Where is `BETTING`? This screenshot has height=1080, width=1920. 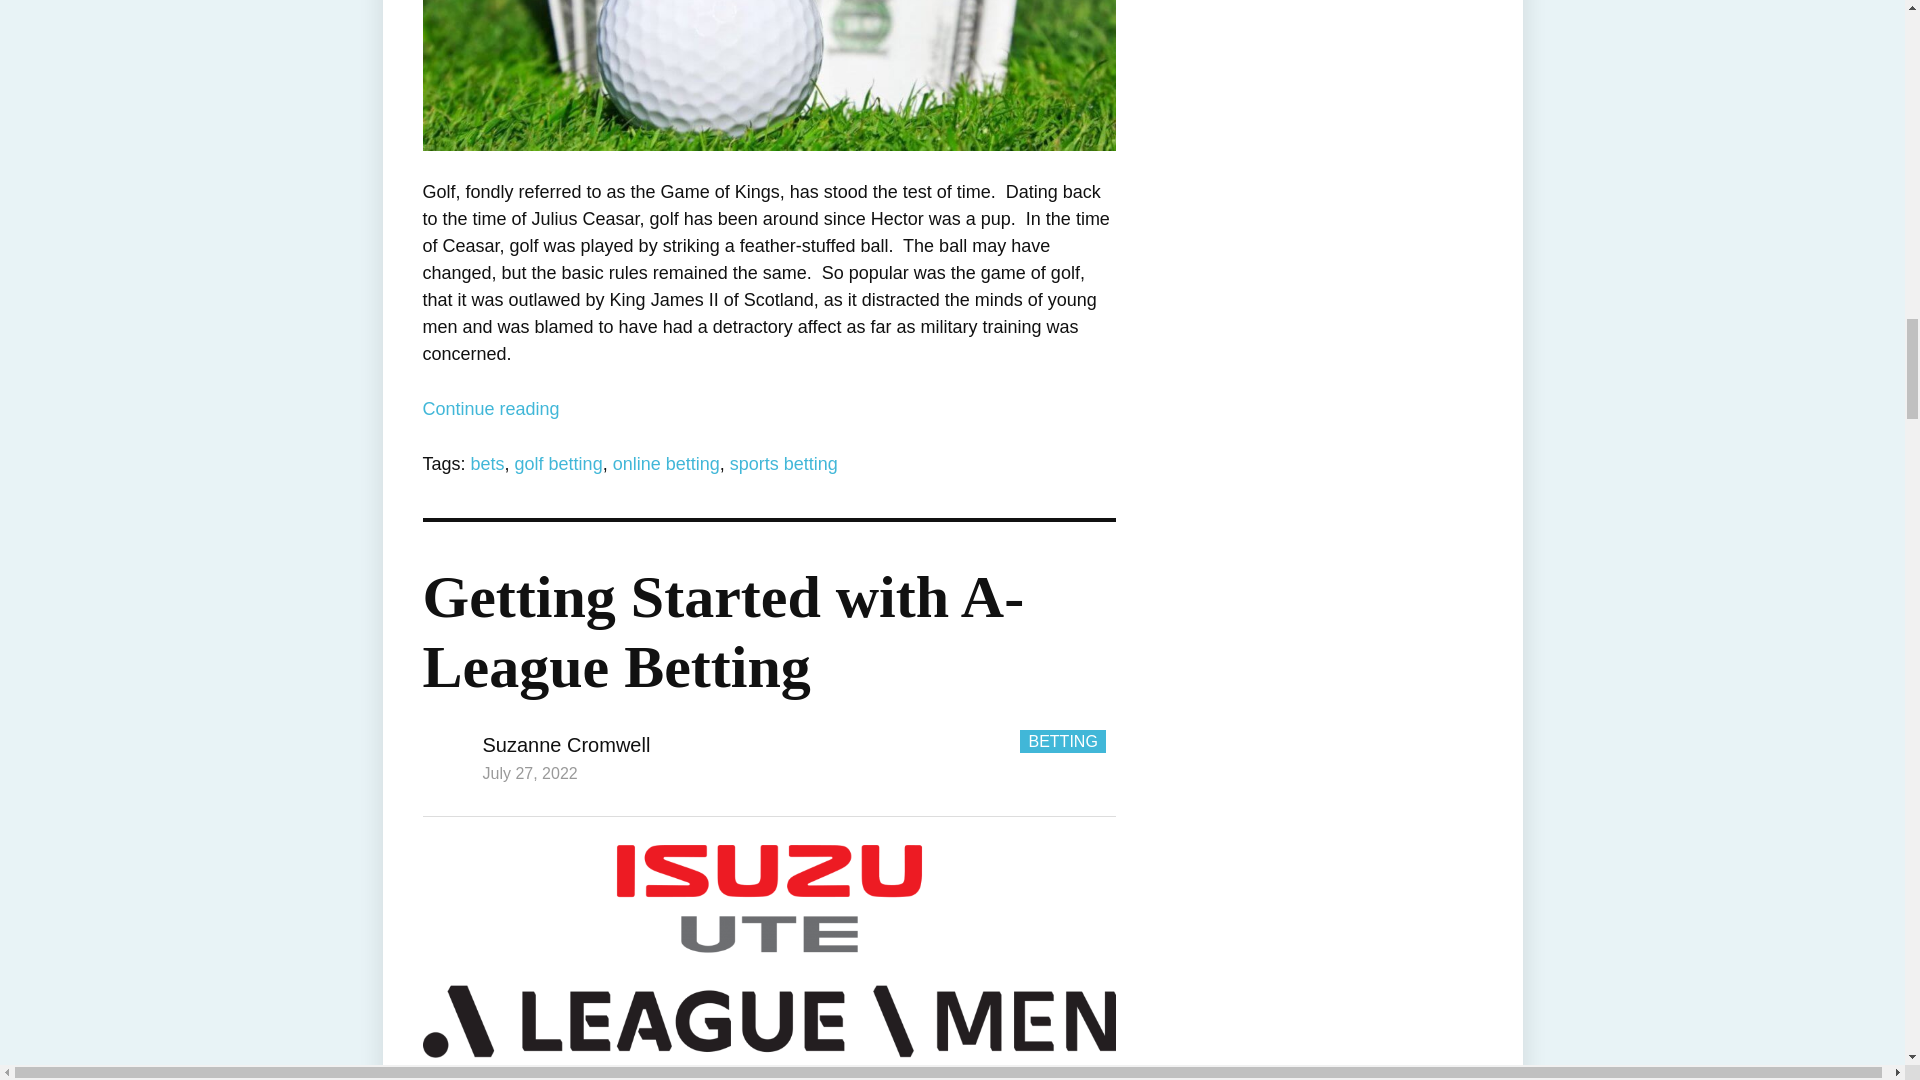
BETTING is located at coordinates (1062, 741).